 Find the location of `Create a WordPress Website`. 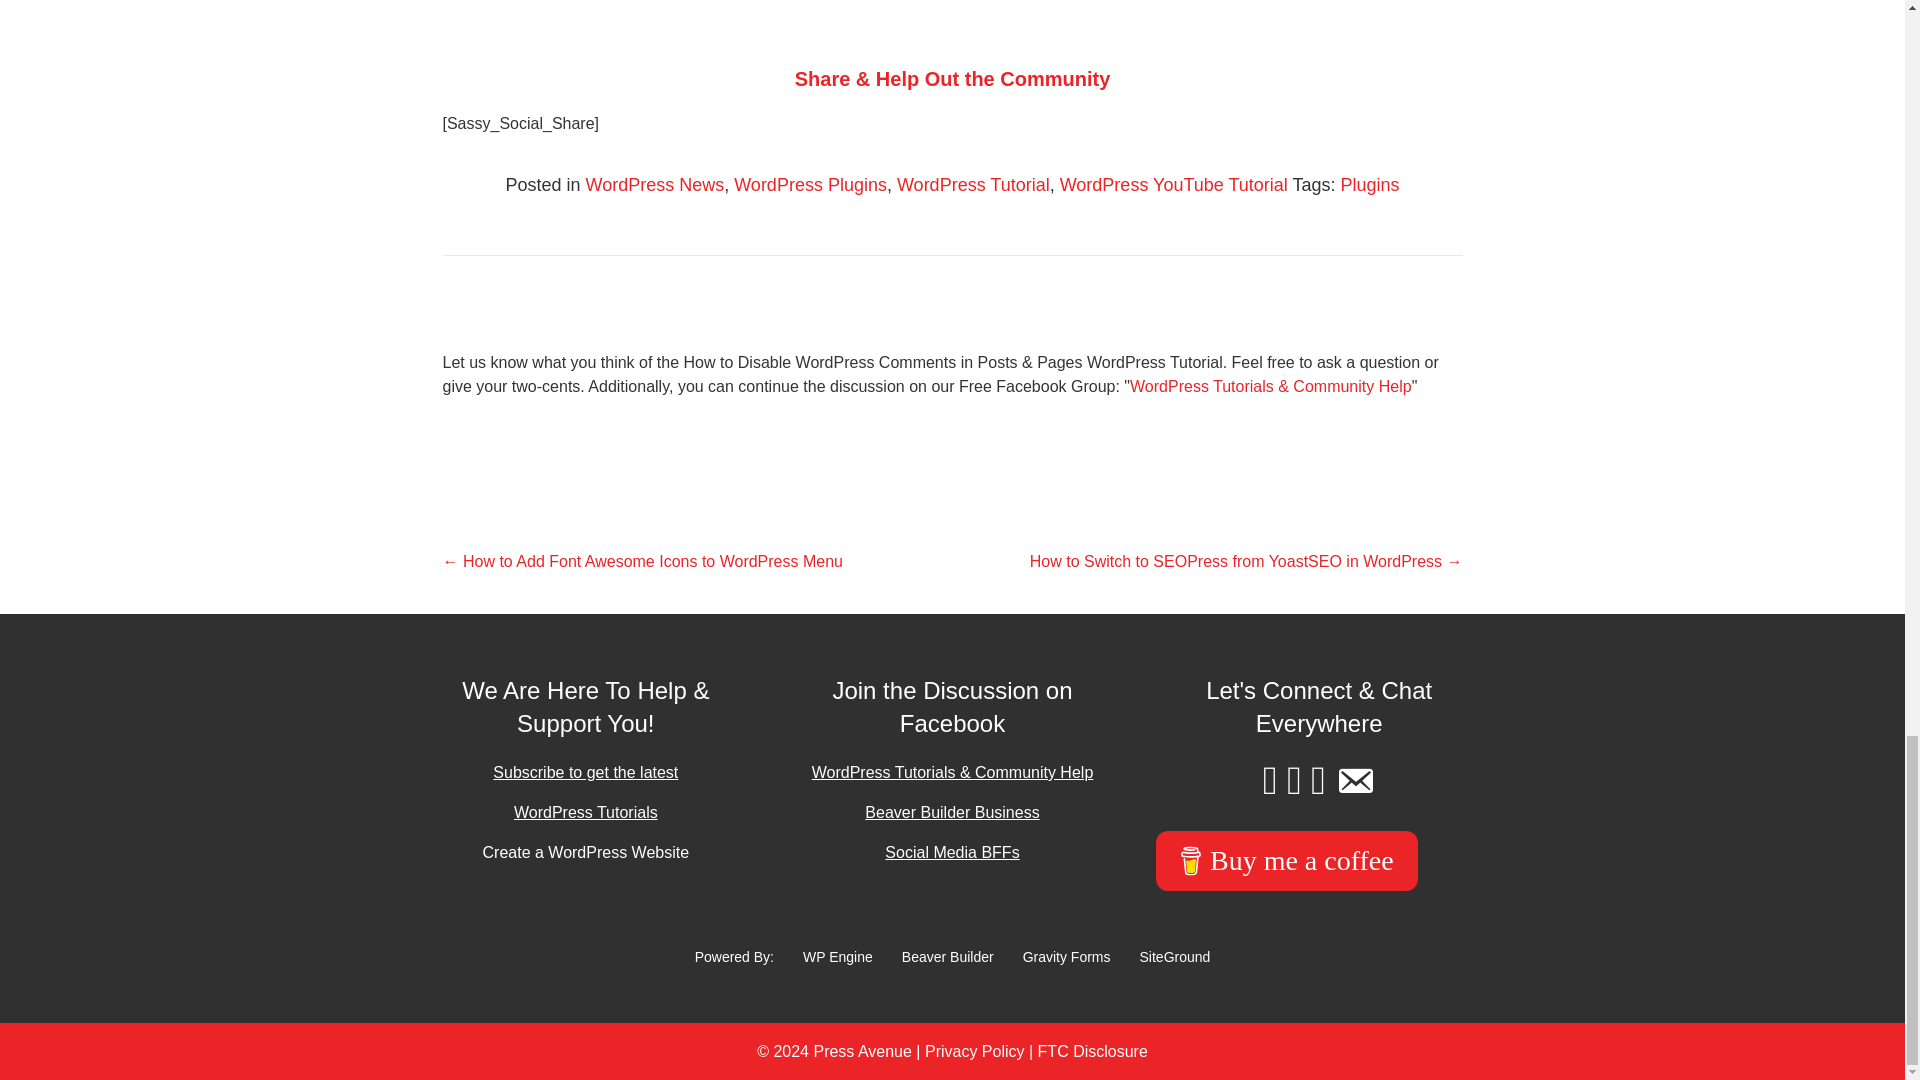

Create a WordPress Website is located at coordinates (585, 852).